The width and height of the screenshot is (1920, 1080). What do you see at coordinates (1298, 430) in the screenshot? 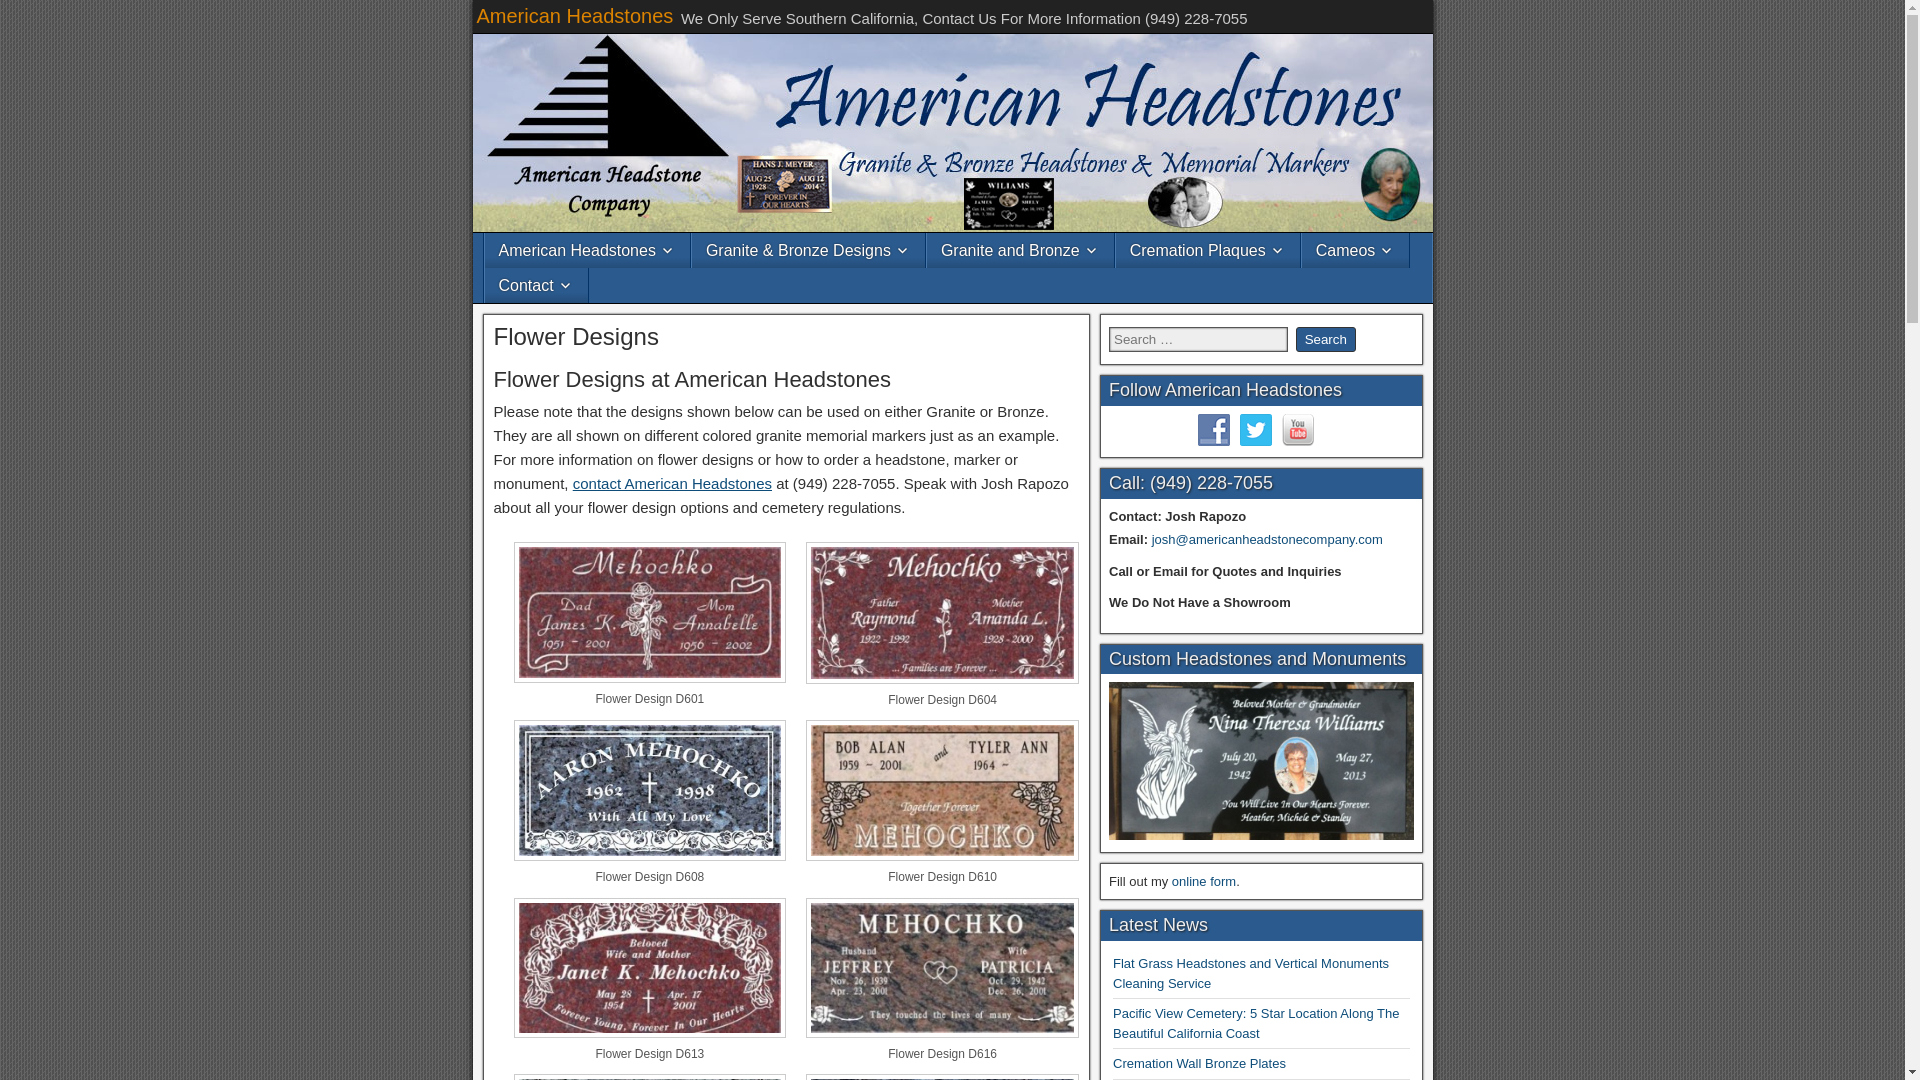
I see `Watch Us on YouTube` at bounding box center [1298, 430].